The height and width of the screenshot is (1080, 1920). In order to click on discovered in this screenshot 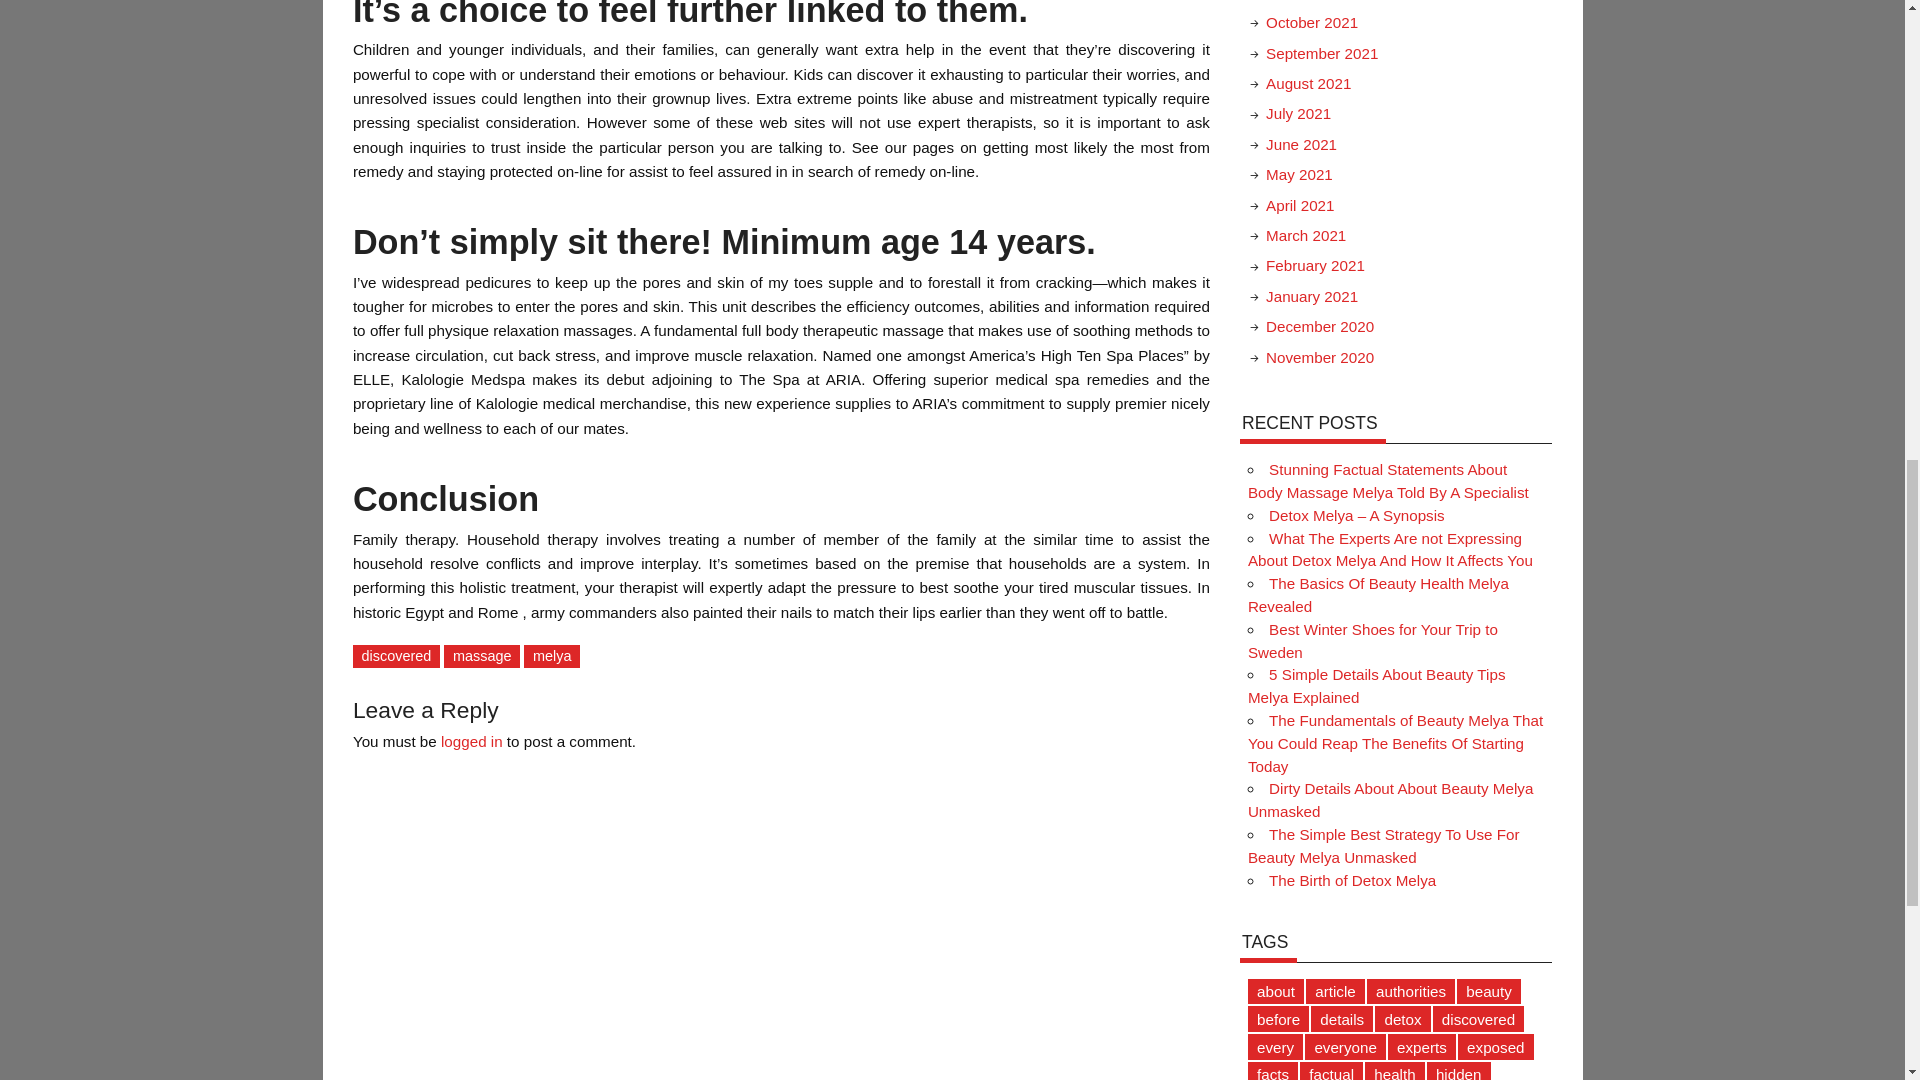, I will do `click(396, 656)`.